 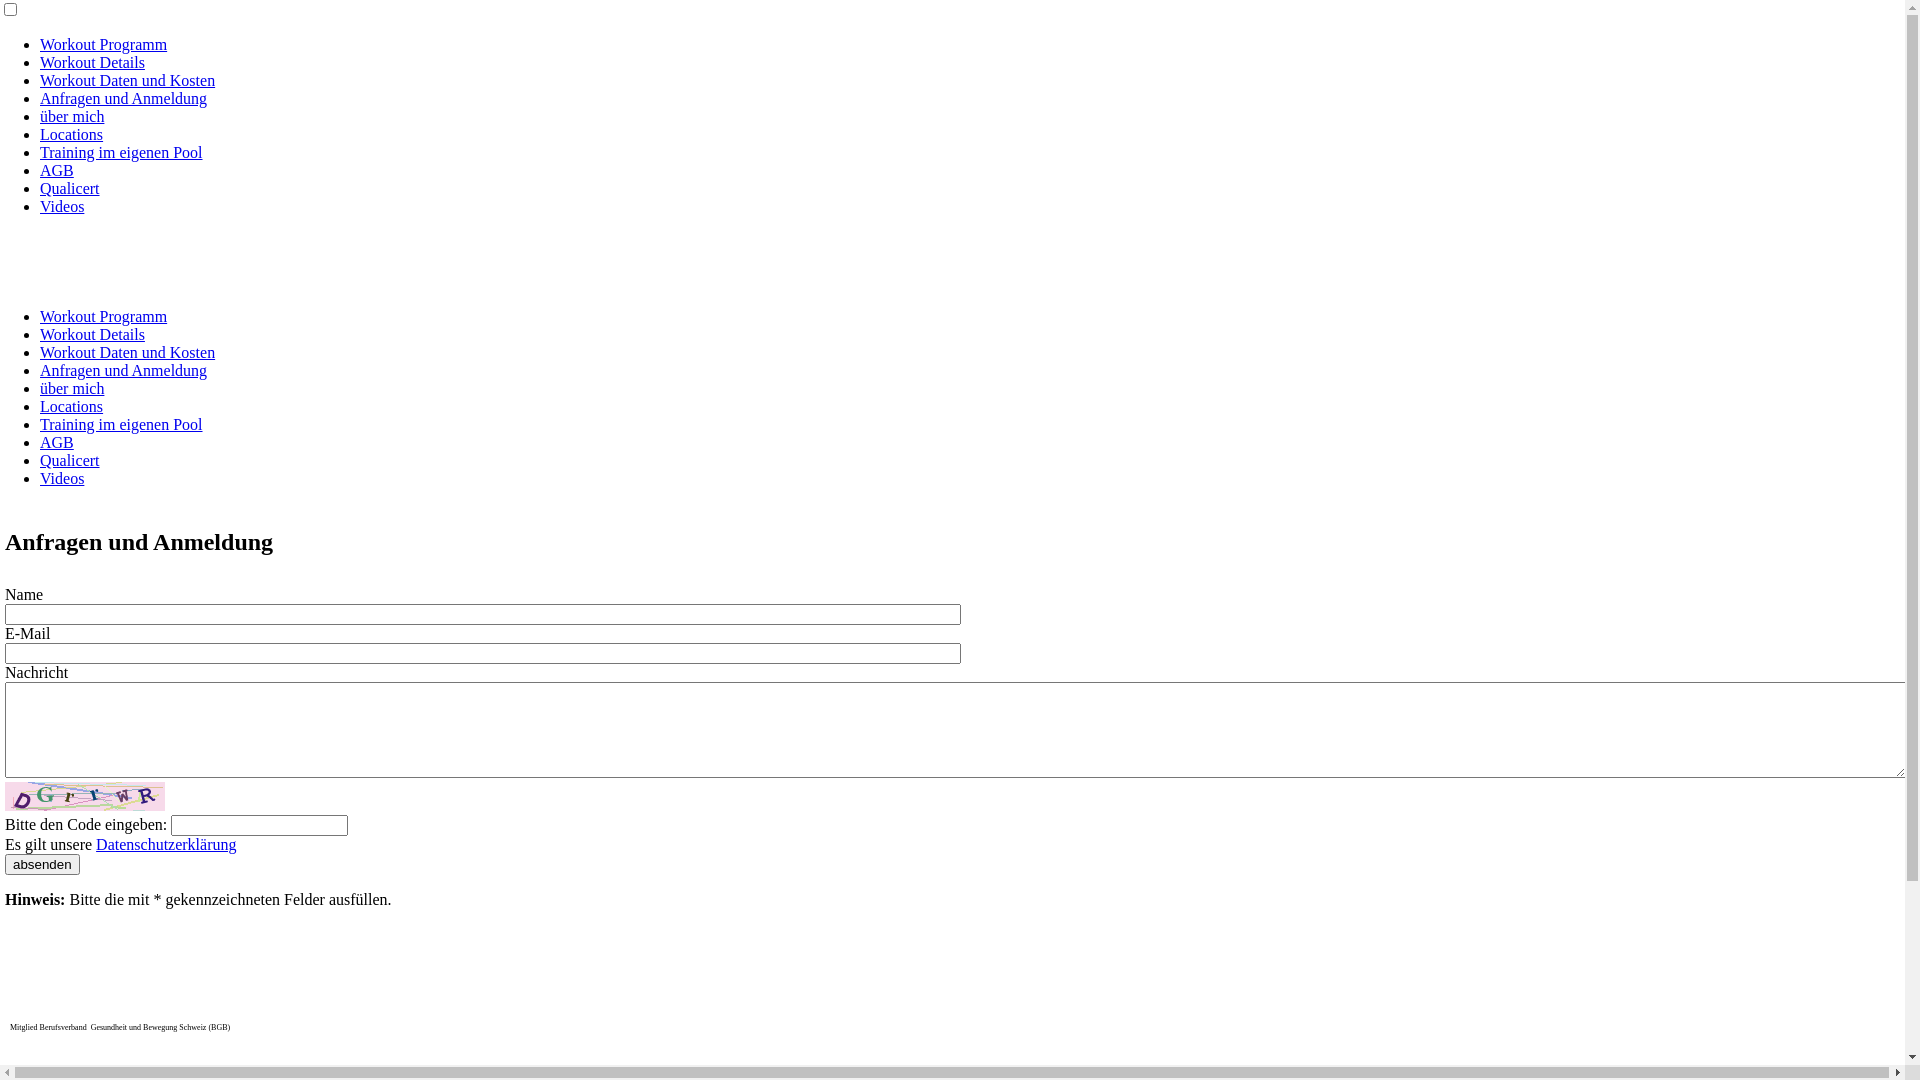 What do you see at coordinates (62, 206) in the screenshot?
I see `Videos` at bounding box center [62, 206].